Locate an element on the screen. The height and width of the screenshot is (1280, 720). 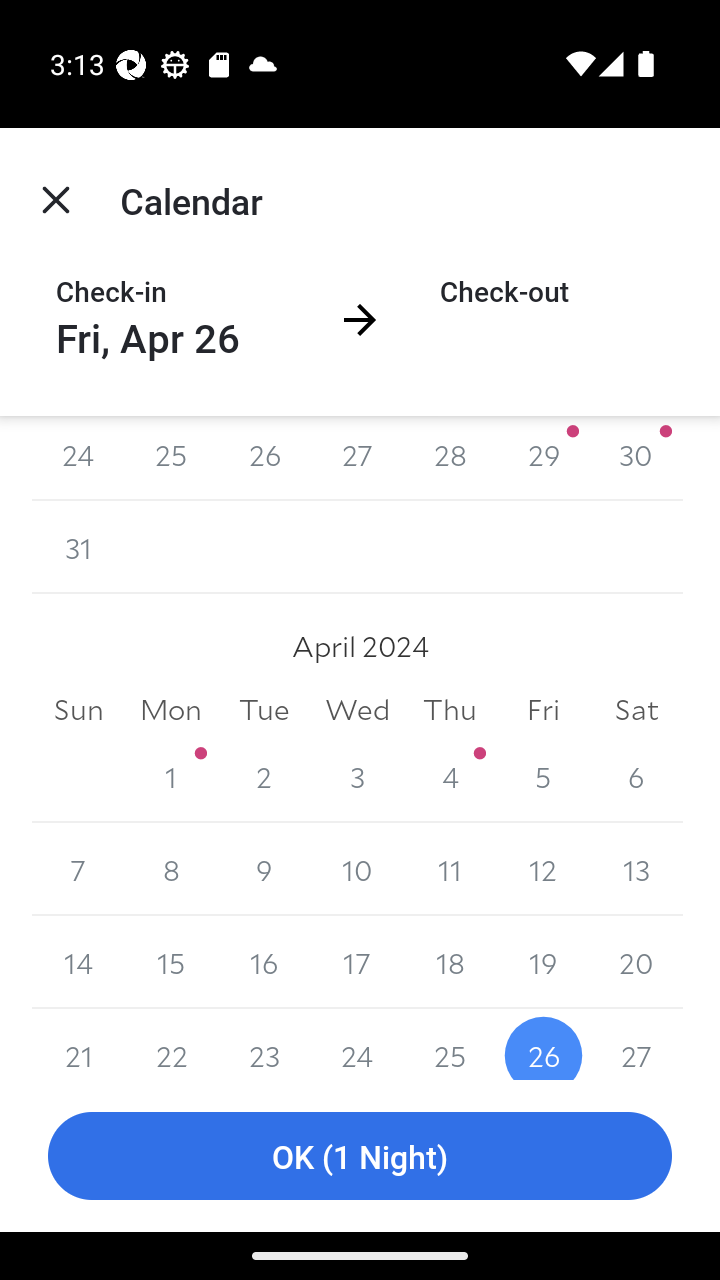
11 11 April 2024 is located at coordinates (450, 870).